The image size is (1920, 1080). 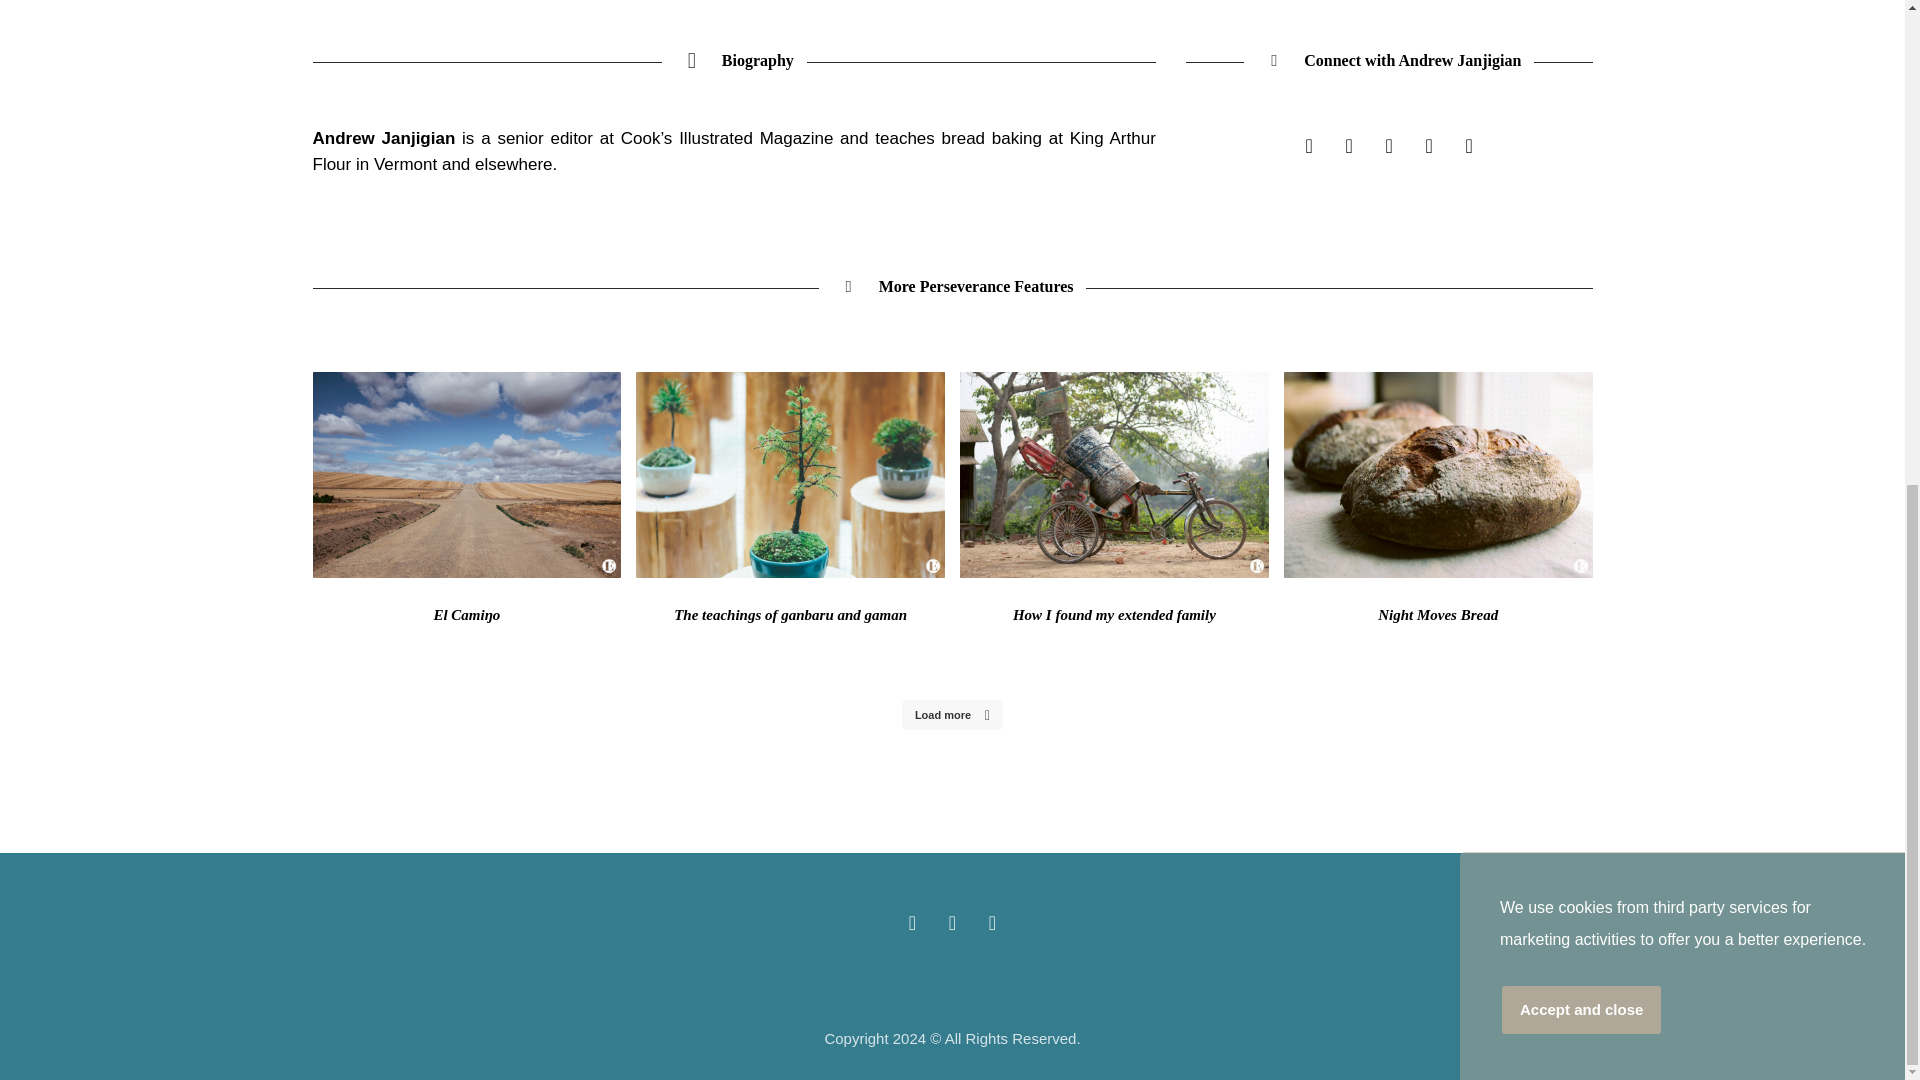 I want to click on How I found my extended family, so click(x=1114, y=614).